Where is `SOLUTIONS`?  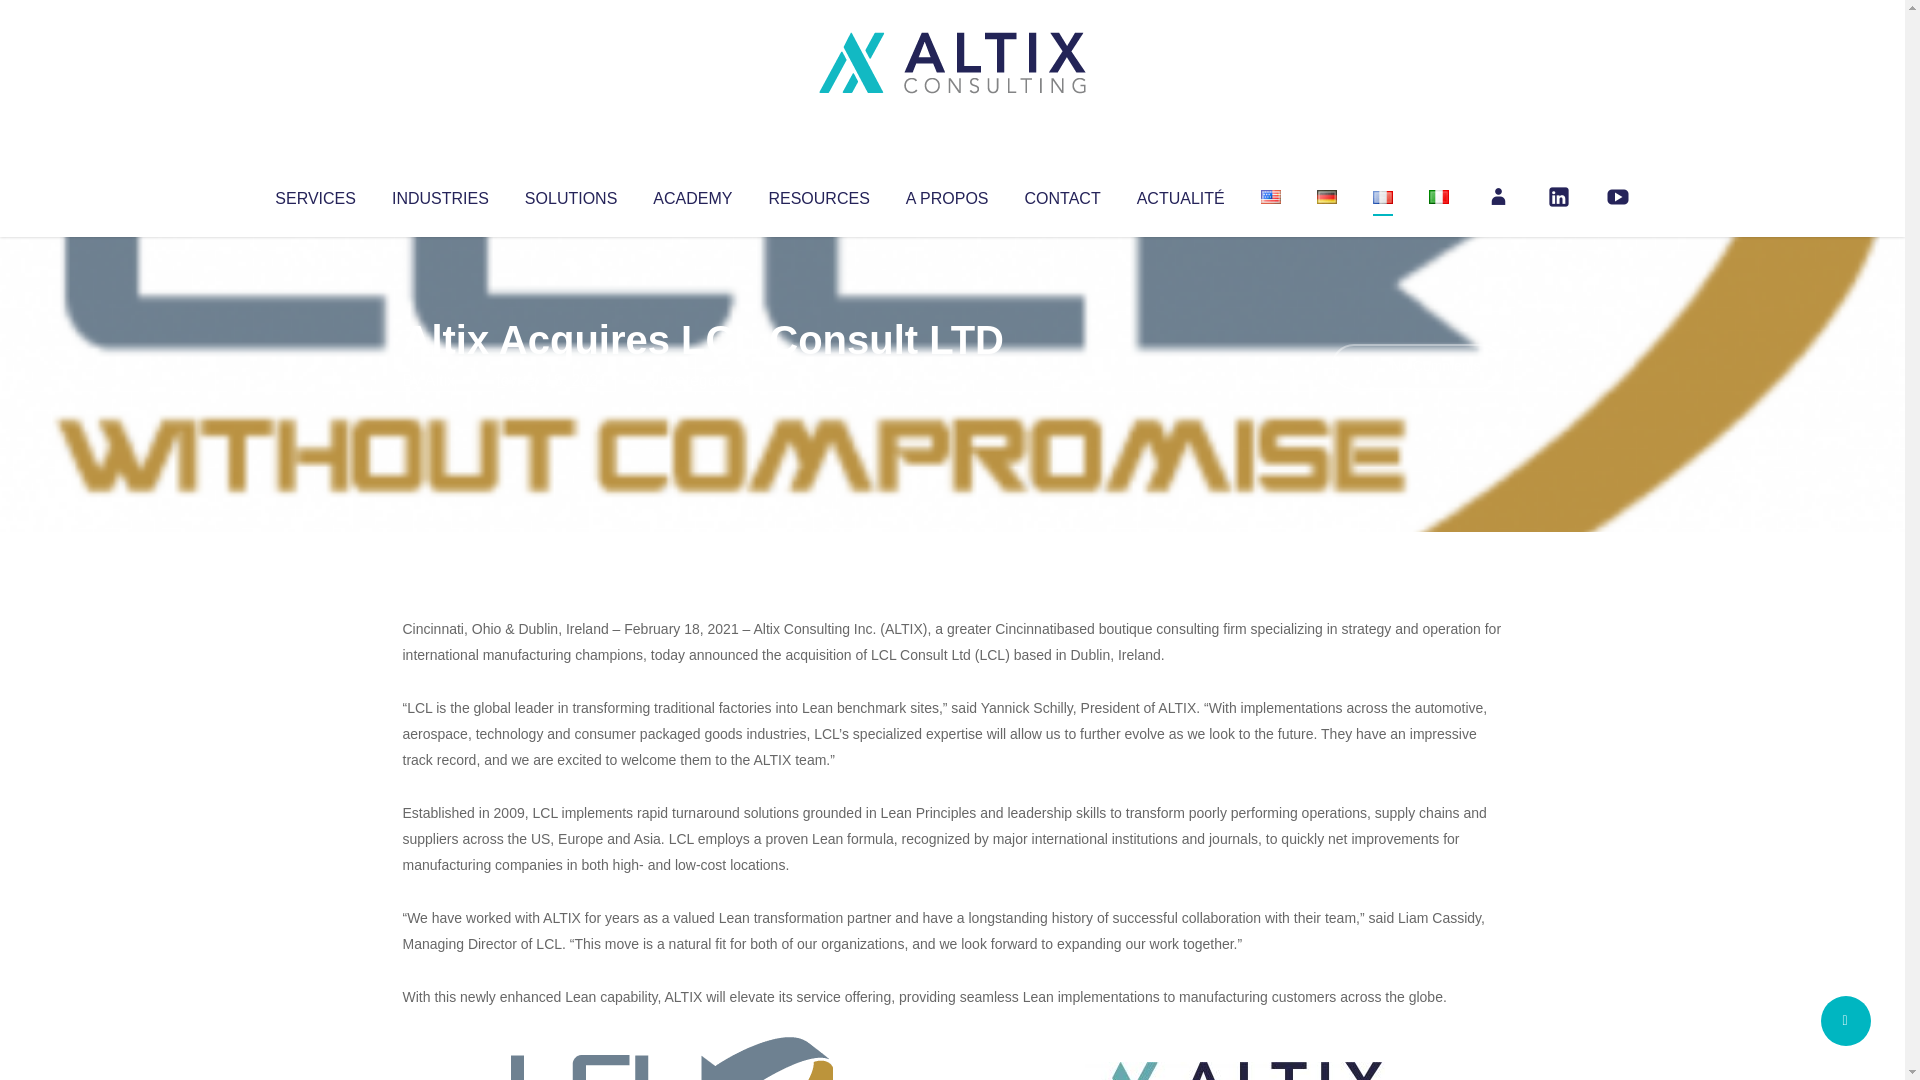 SOLUTIONS is located at coordinates (570, 194).